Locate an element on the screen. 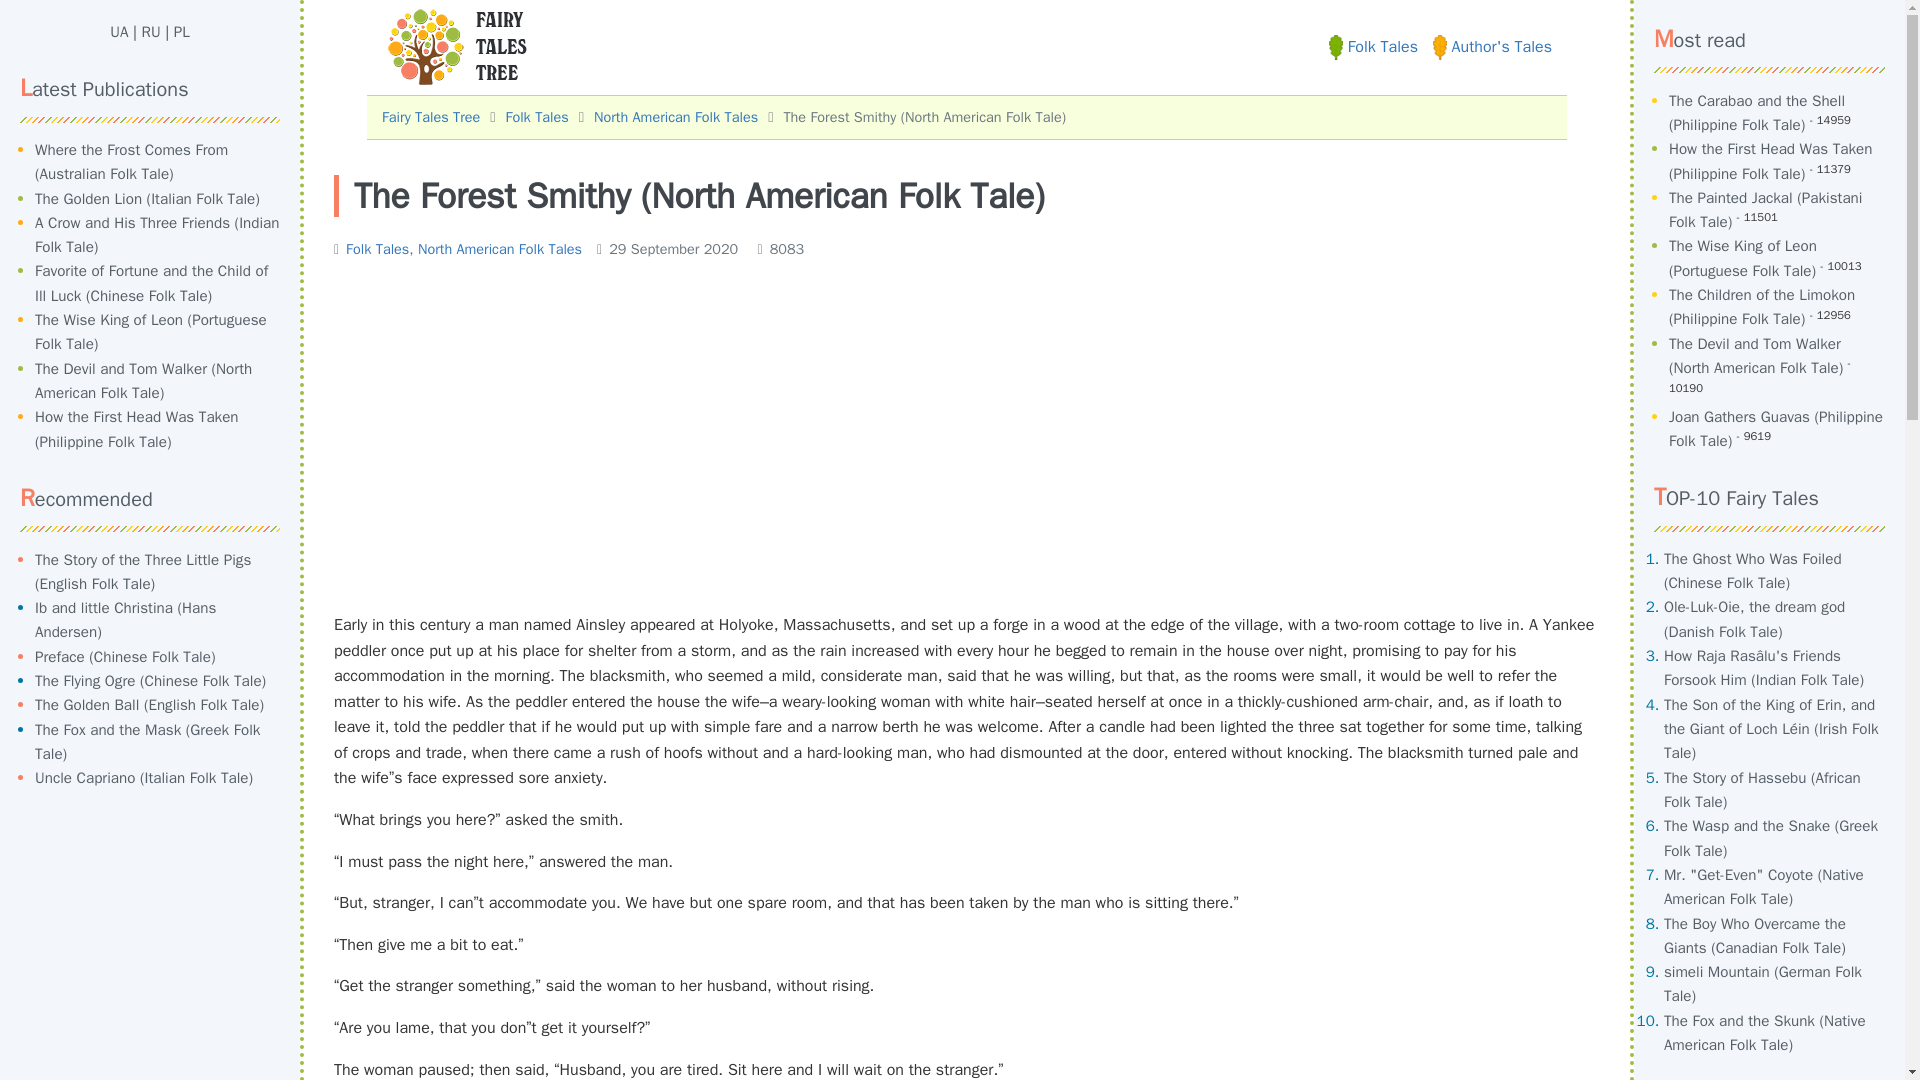 The image size is (1920, 1080). Author's Tales is located at coordinates (1492, 46).